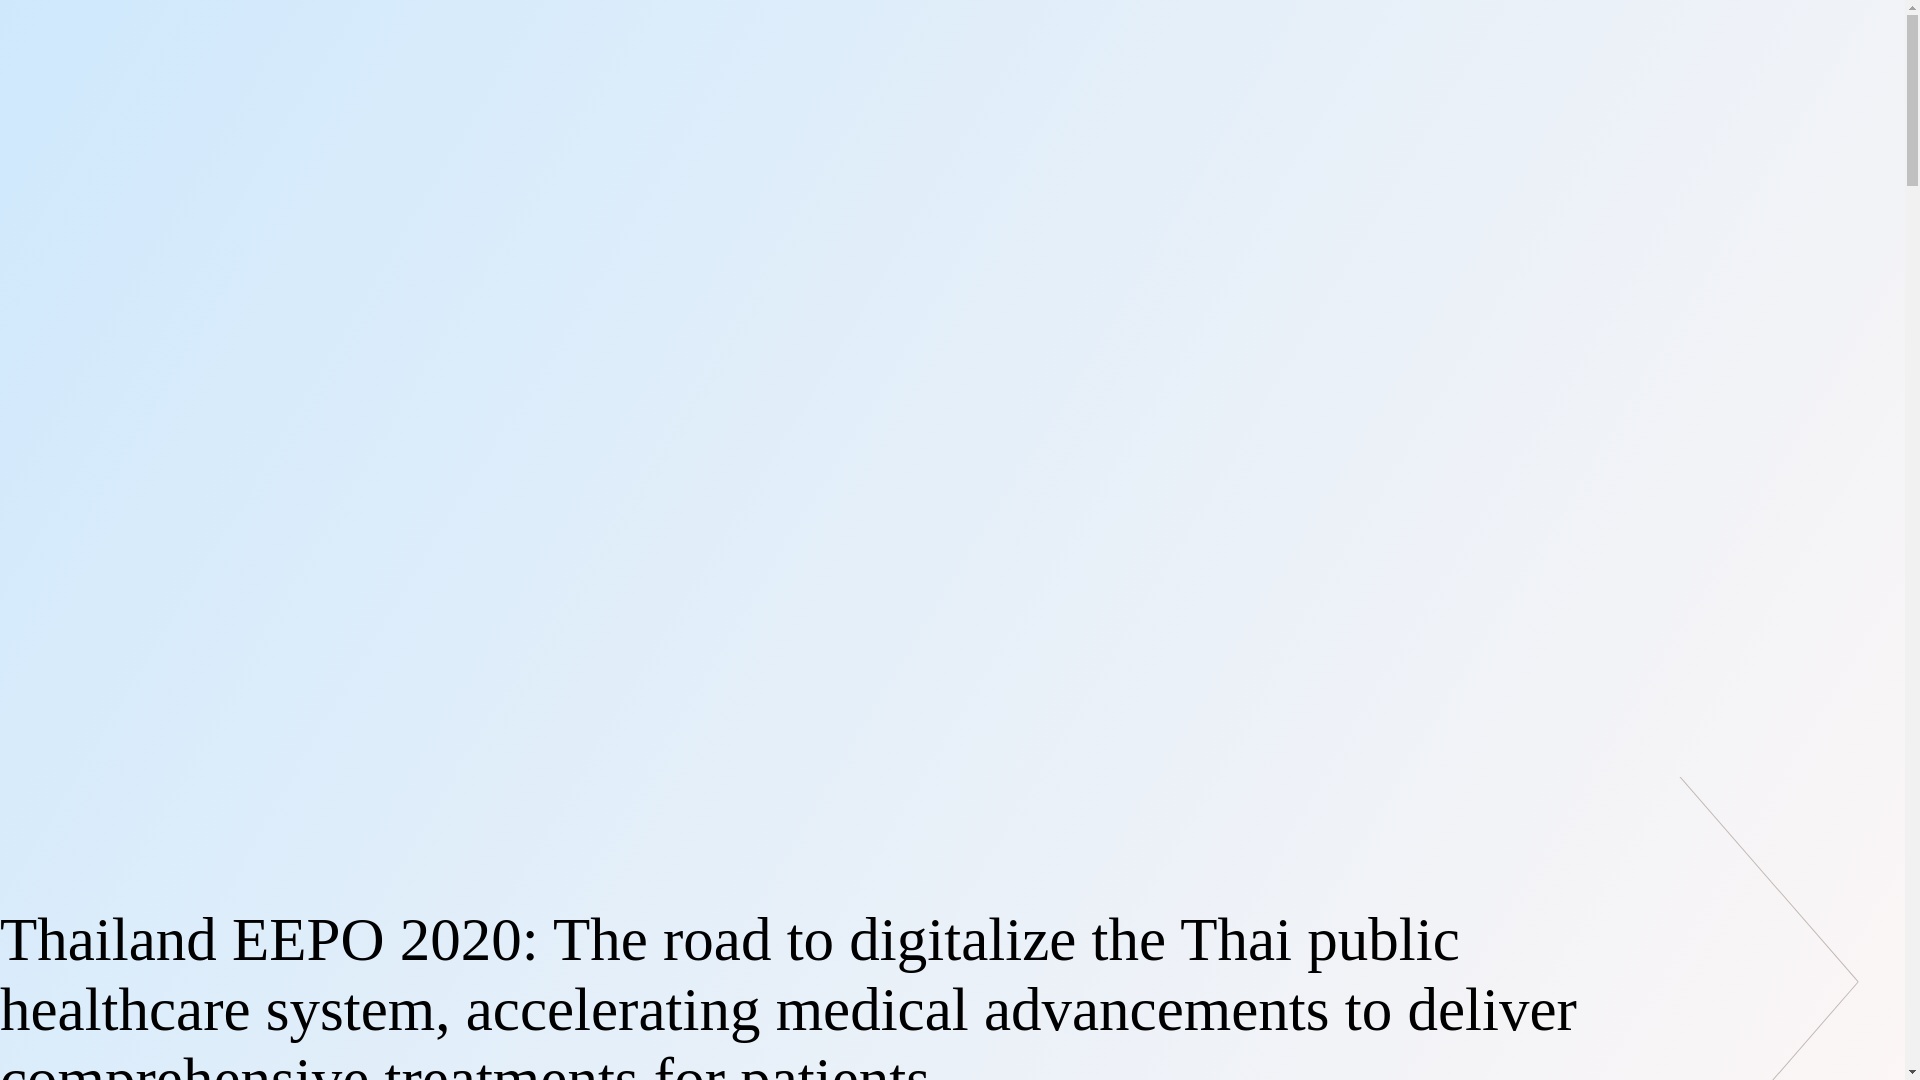 The image size is (1920, 1080). Describe the element at coordinates (58, 379) in the screenshot. I see `Media` at that location.